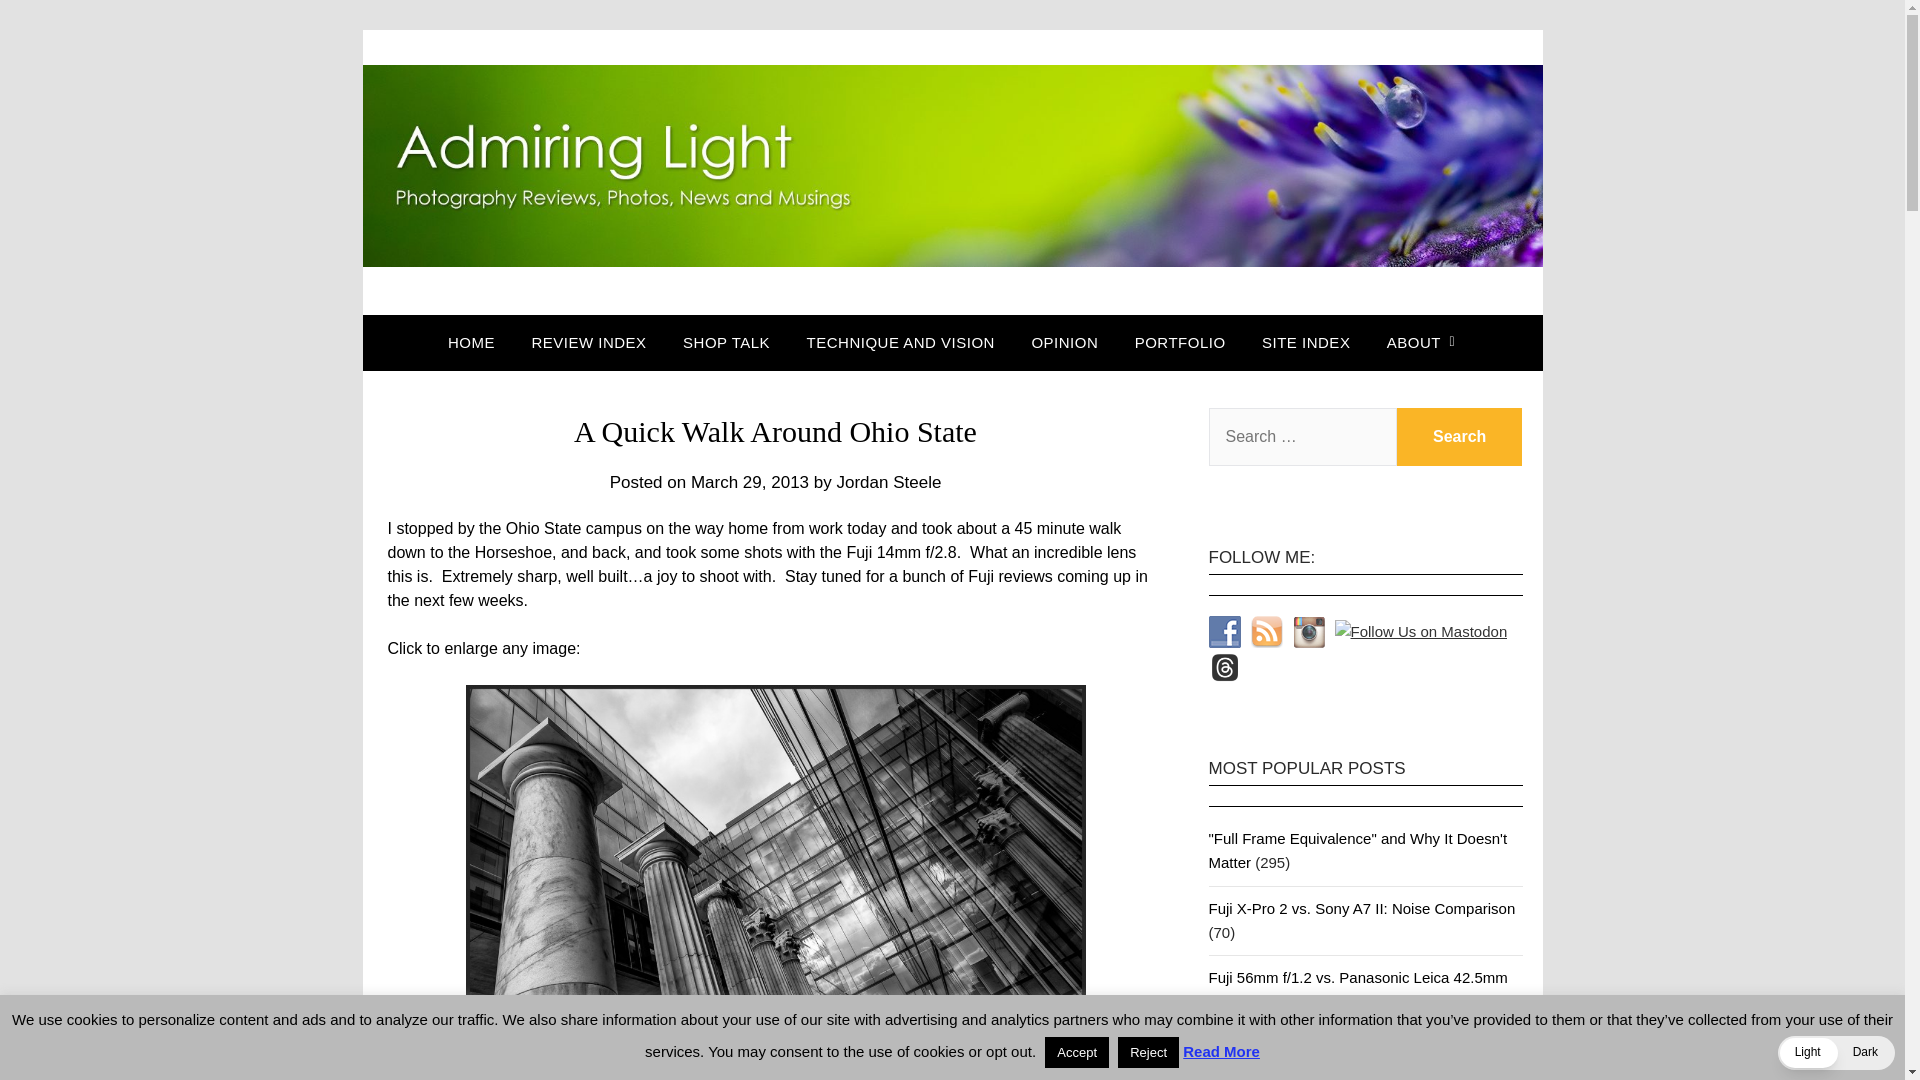  What do you see at coordinates (1357, 850) in the screenshot?
I see `"Full Frame Equivalence" and Why It Doesn't Matter` at bounding box center [1357, 850].